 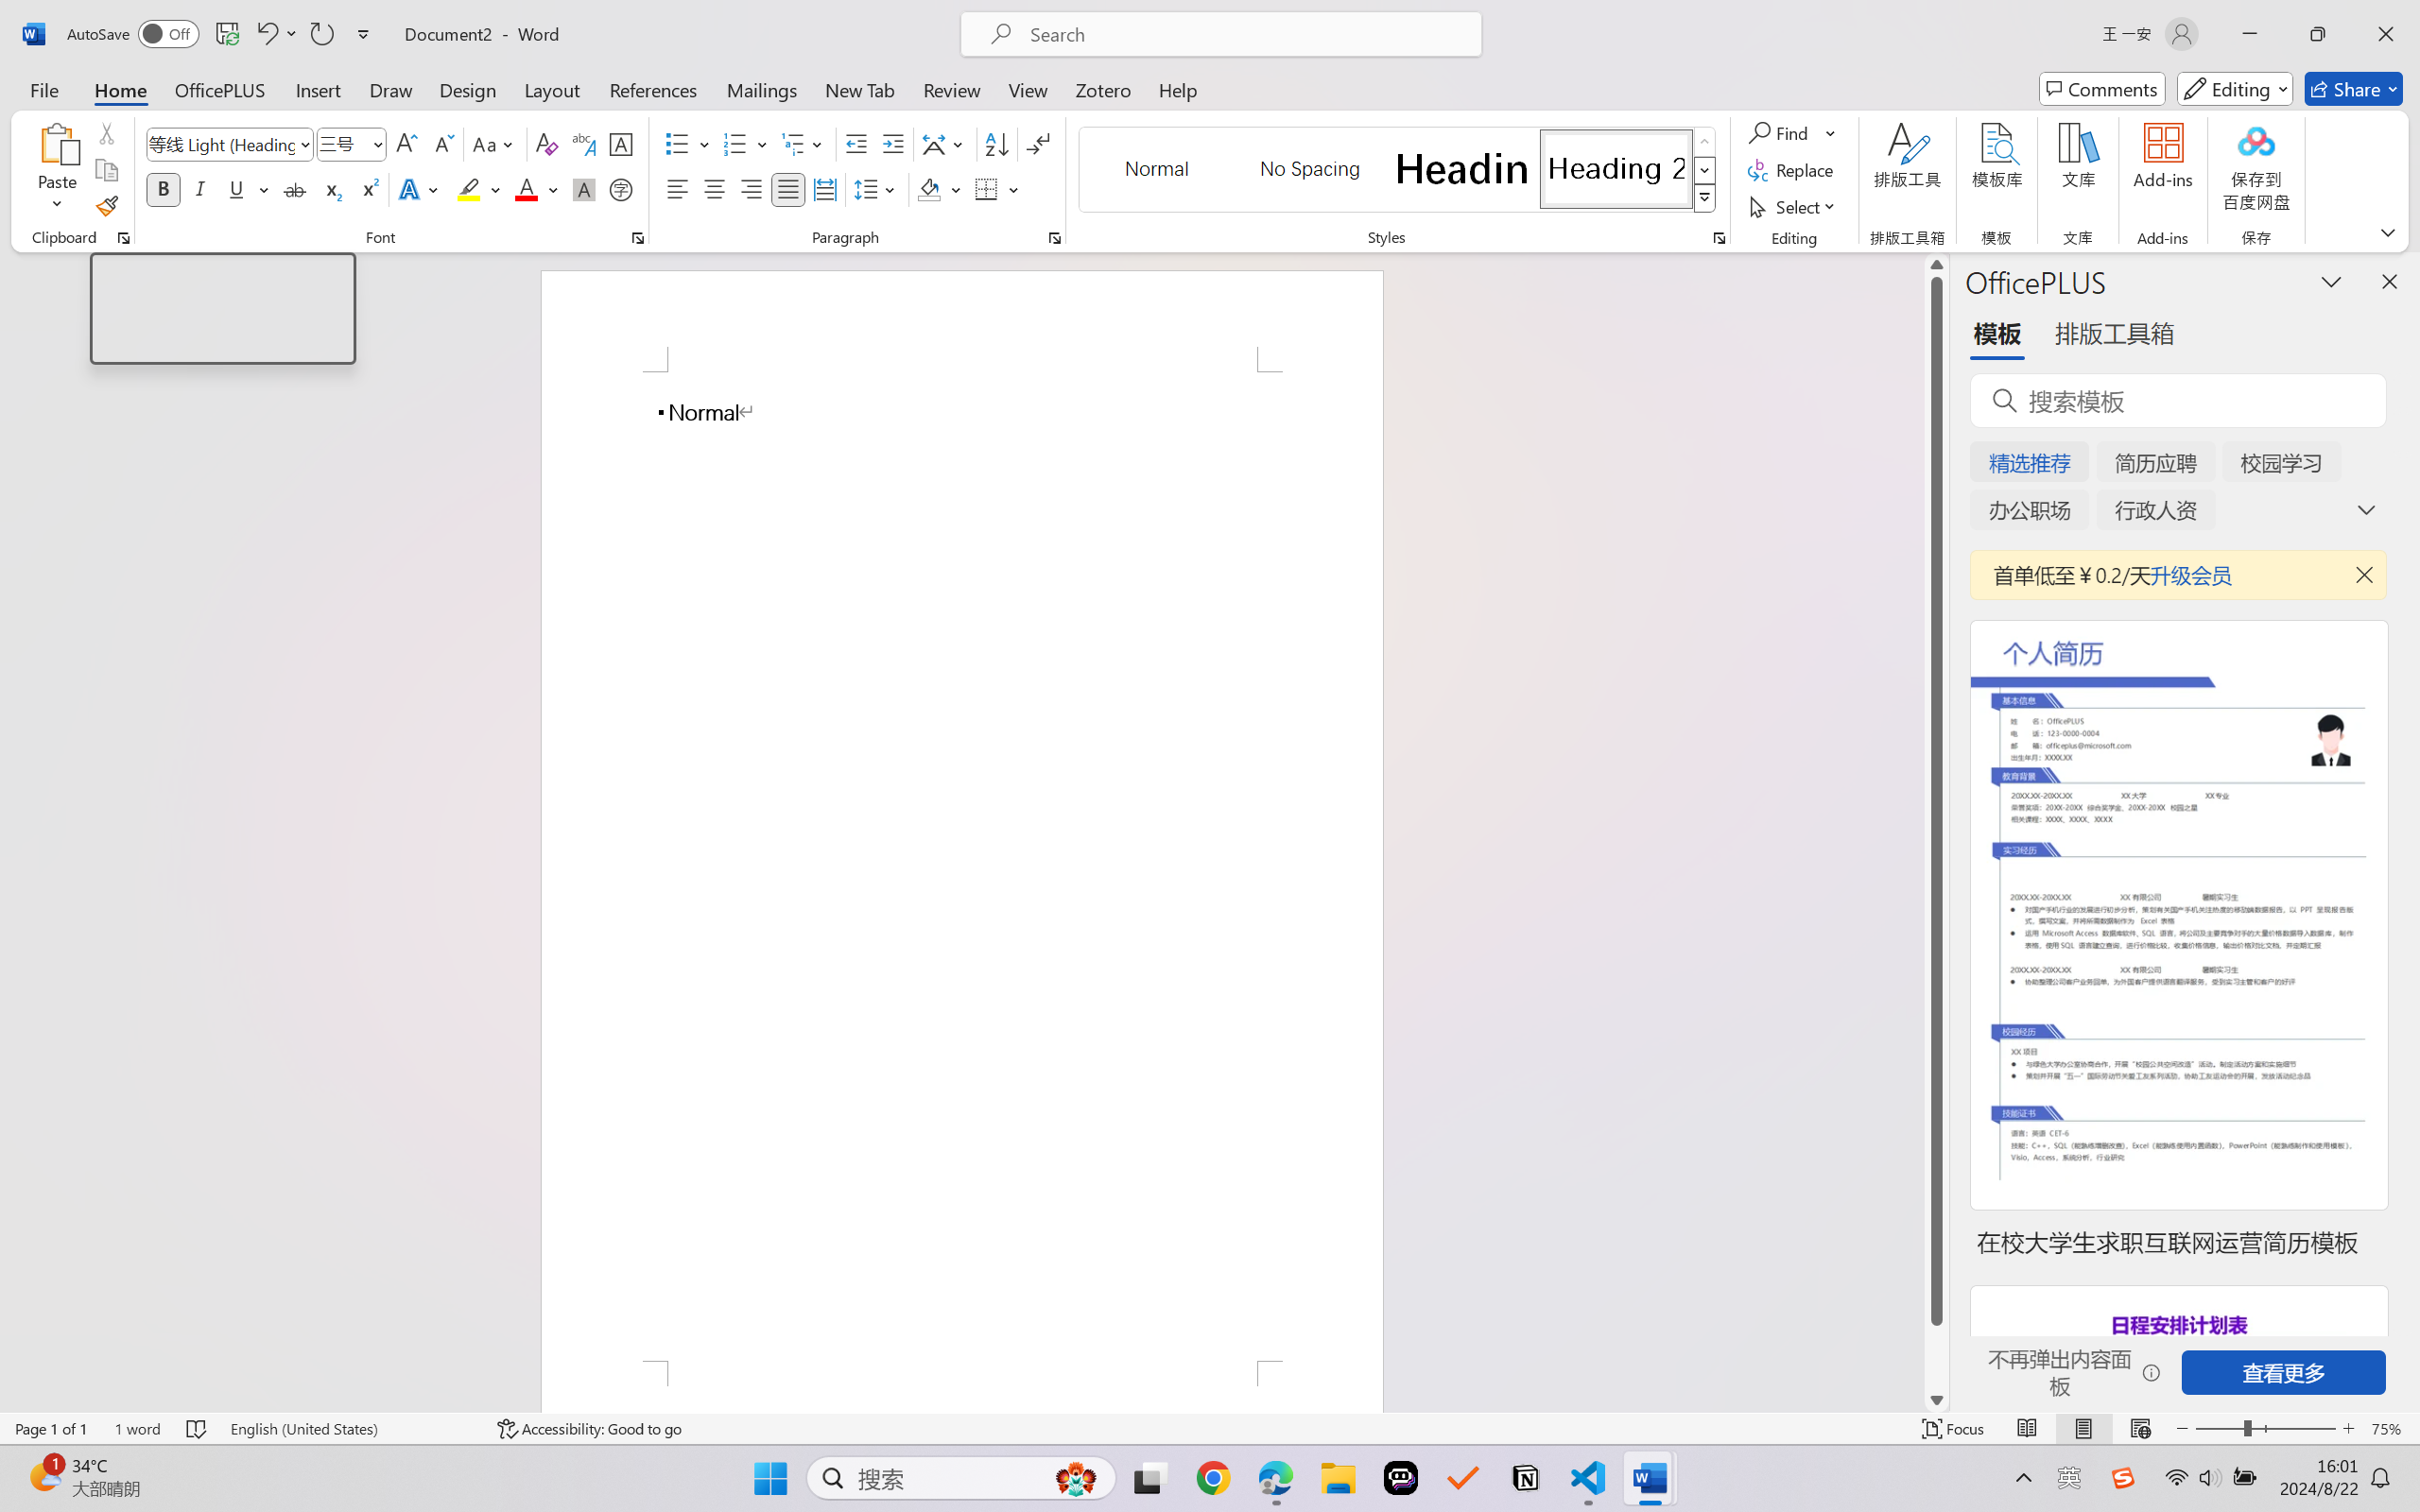 What do you see at coordinates (138, 1429) in the screenshot?
I see `Word Count 1 word` at bounding box center [138, 1429].